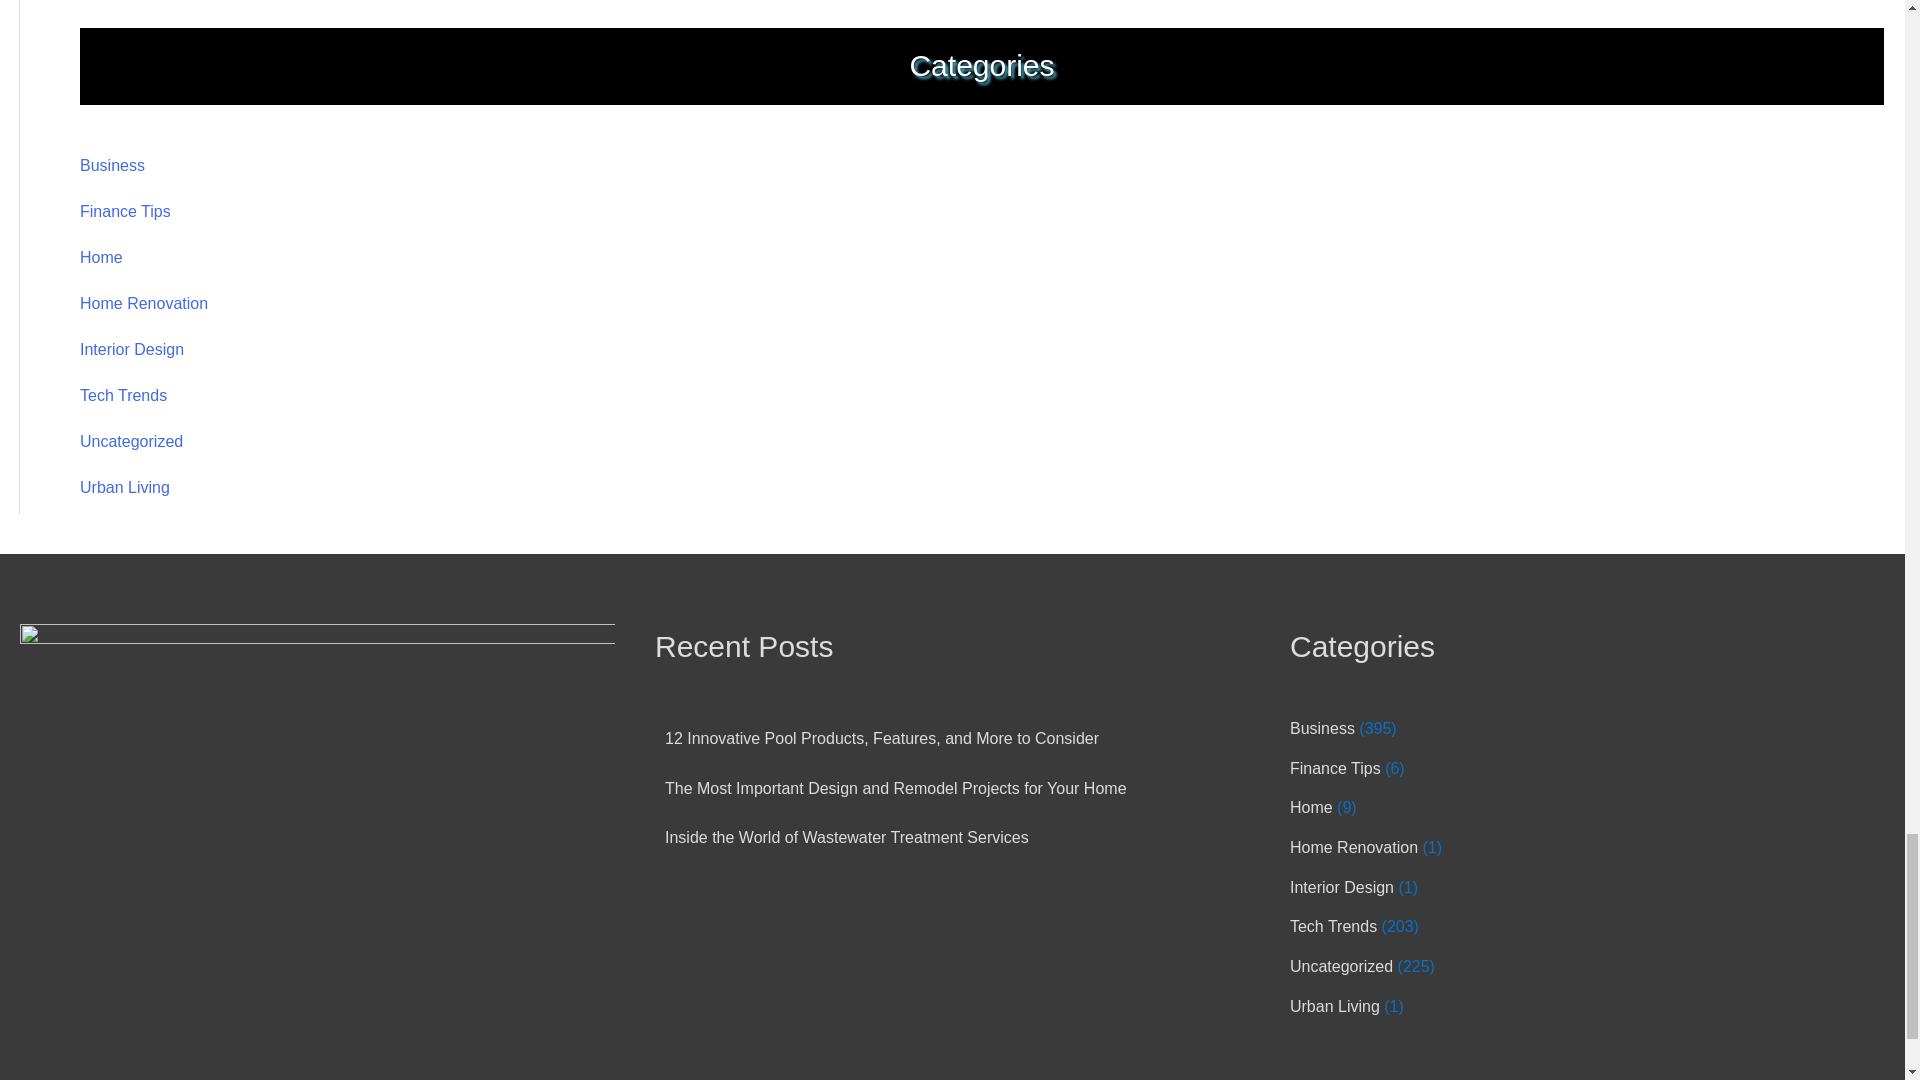 This screenshot has width=1920, height=1080. Describe the element at coordinates (1311, 808) in the screenshot. I see `Home` at that location.